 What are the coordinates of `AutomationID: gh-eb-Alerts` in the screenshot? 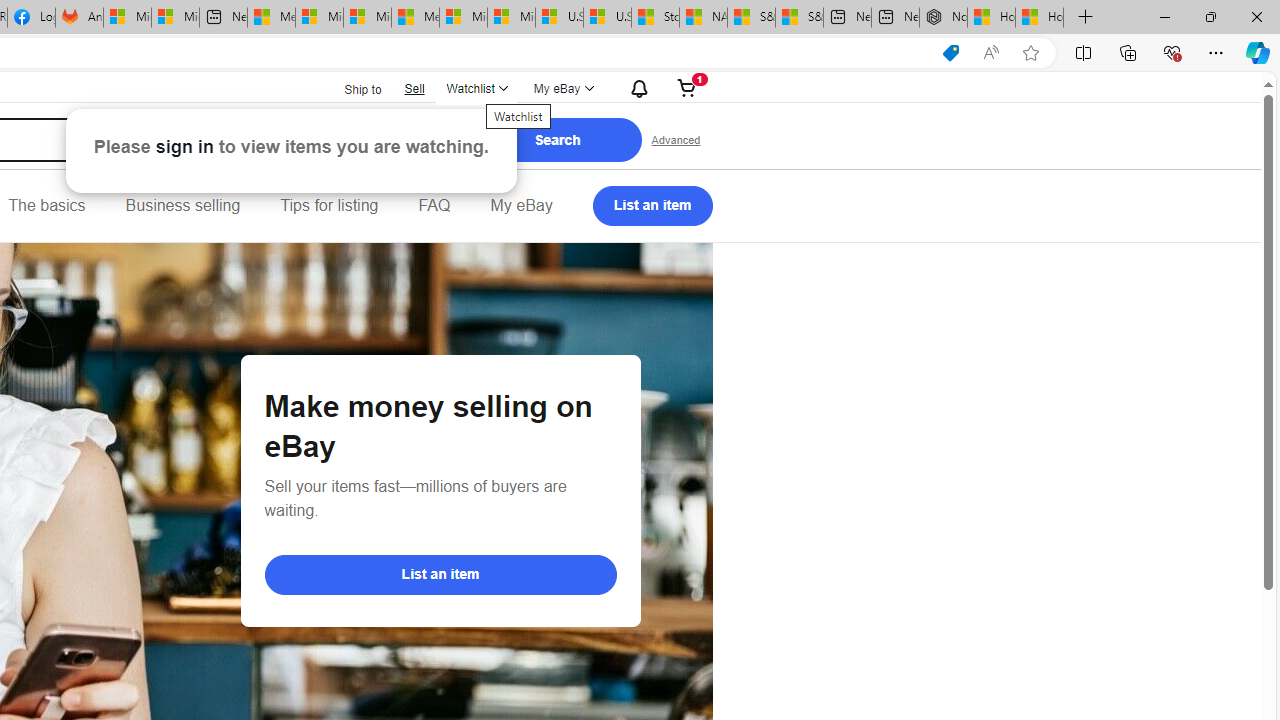 It's located at (636, 88).